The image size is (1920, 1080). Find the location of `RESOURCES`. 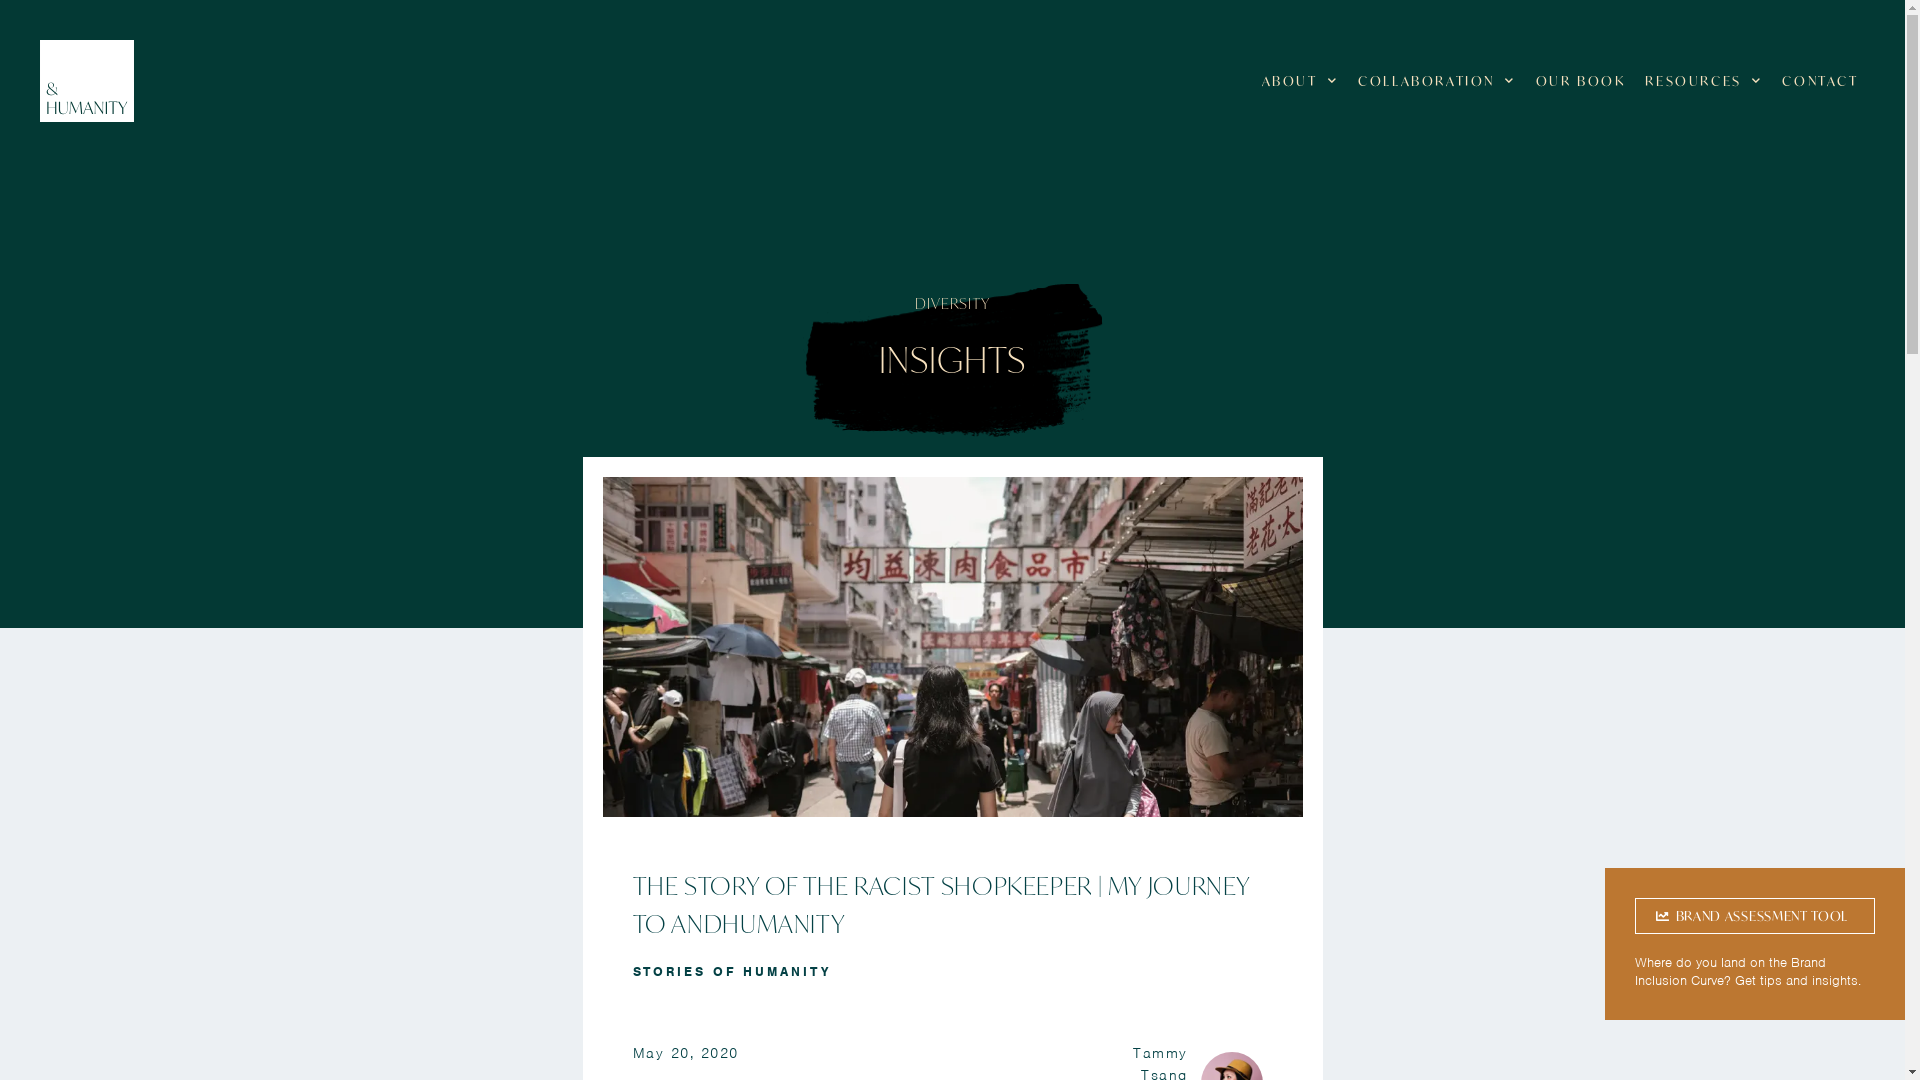

RESOURCES is located at coordinates (1704, 81).